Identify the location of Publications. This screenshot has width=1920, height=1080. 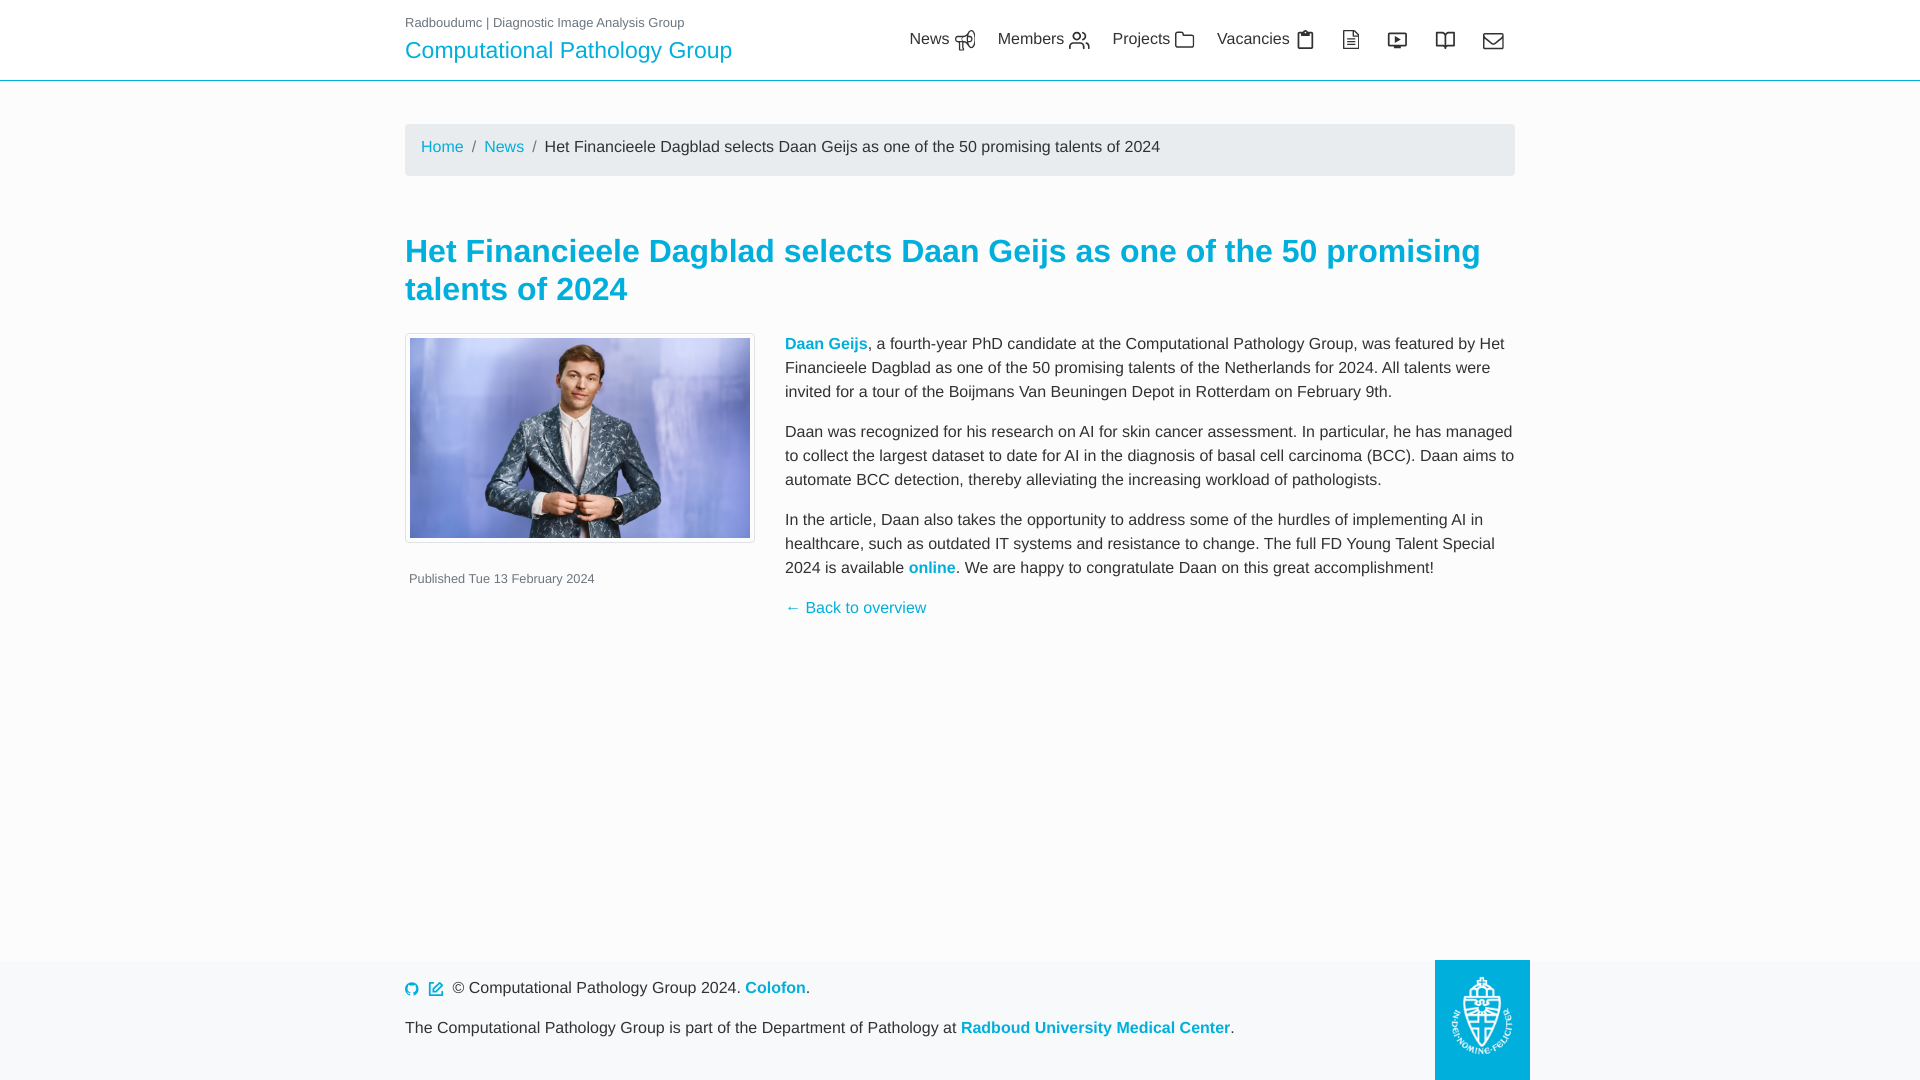
(1348, 40).